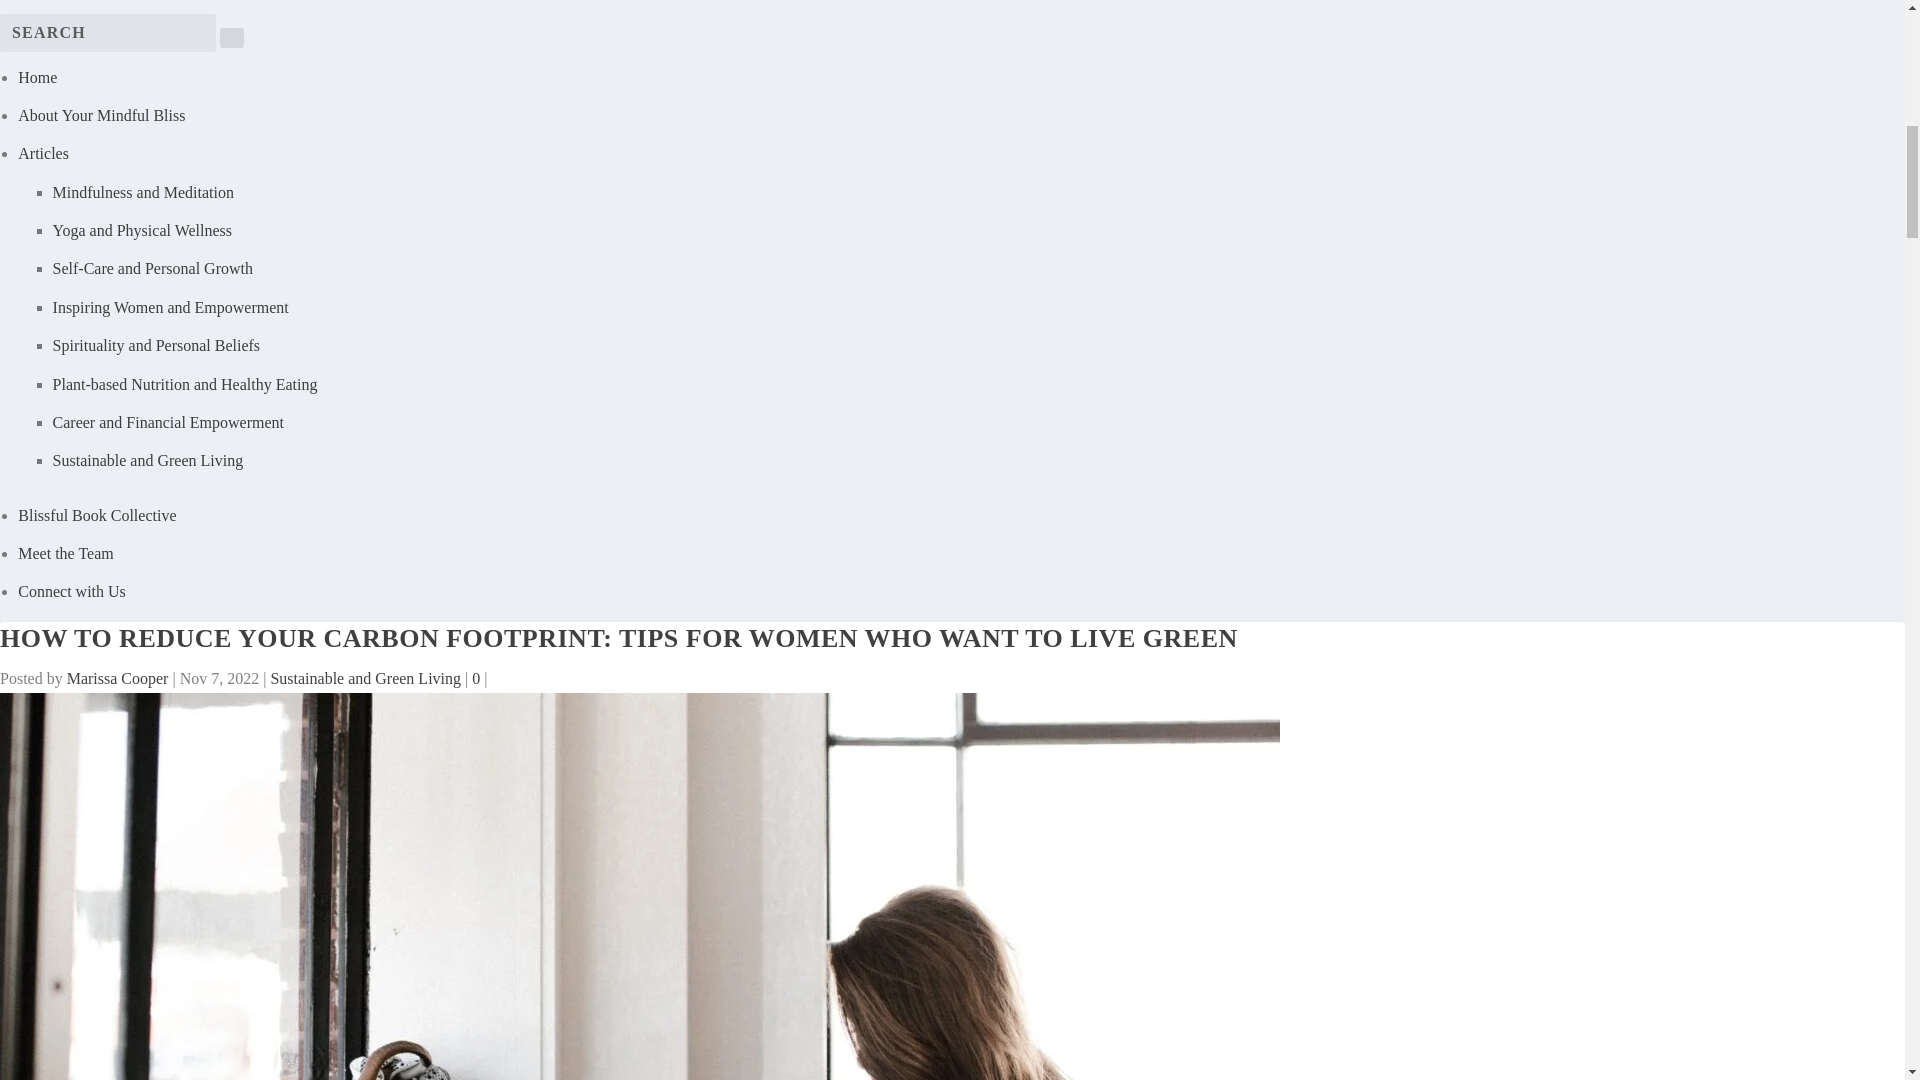  What do you see at coordinates (144, 192) in the screenshot?
I see `Mindfulness and Meditation` at bounding box center [144, 192].